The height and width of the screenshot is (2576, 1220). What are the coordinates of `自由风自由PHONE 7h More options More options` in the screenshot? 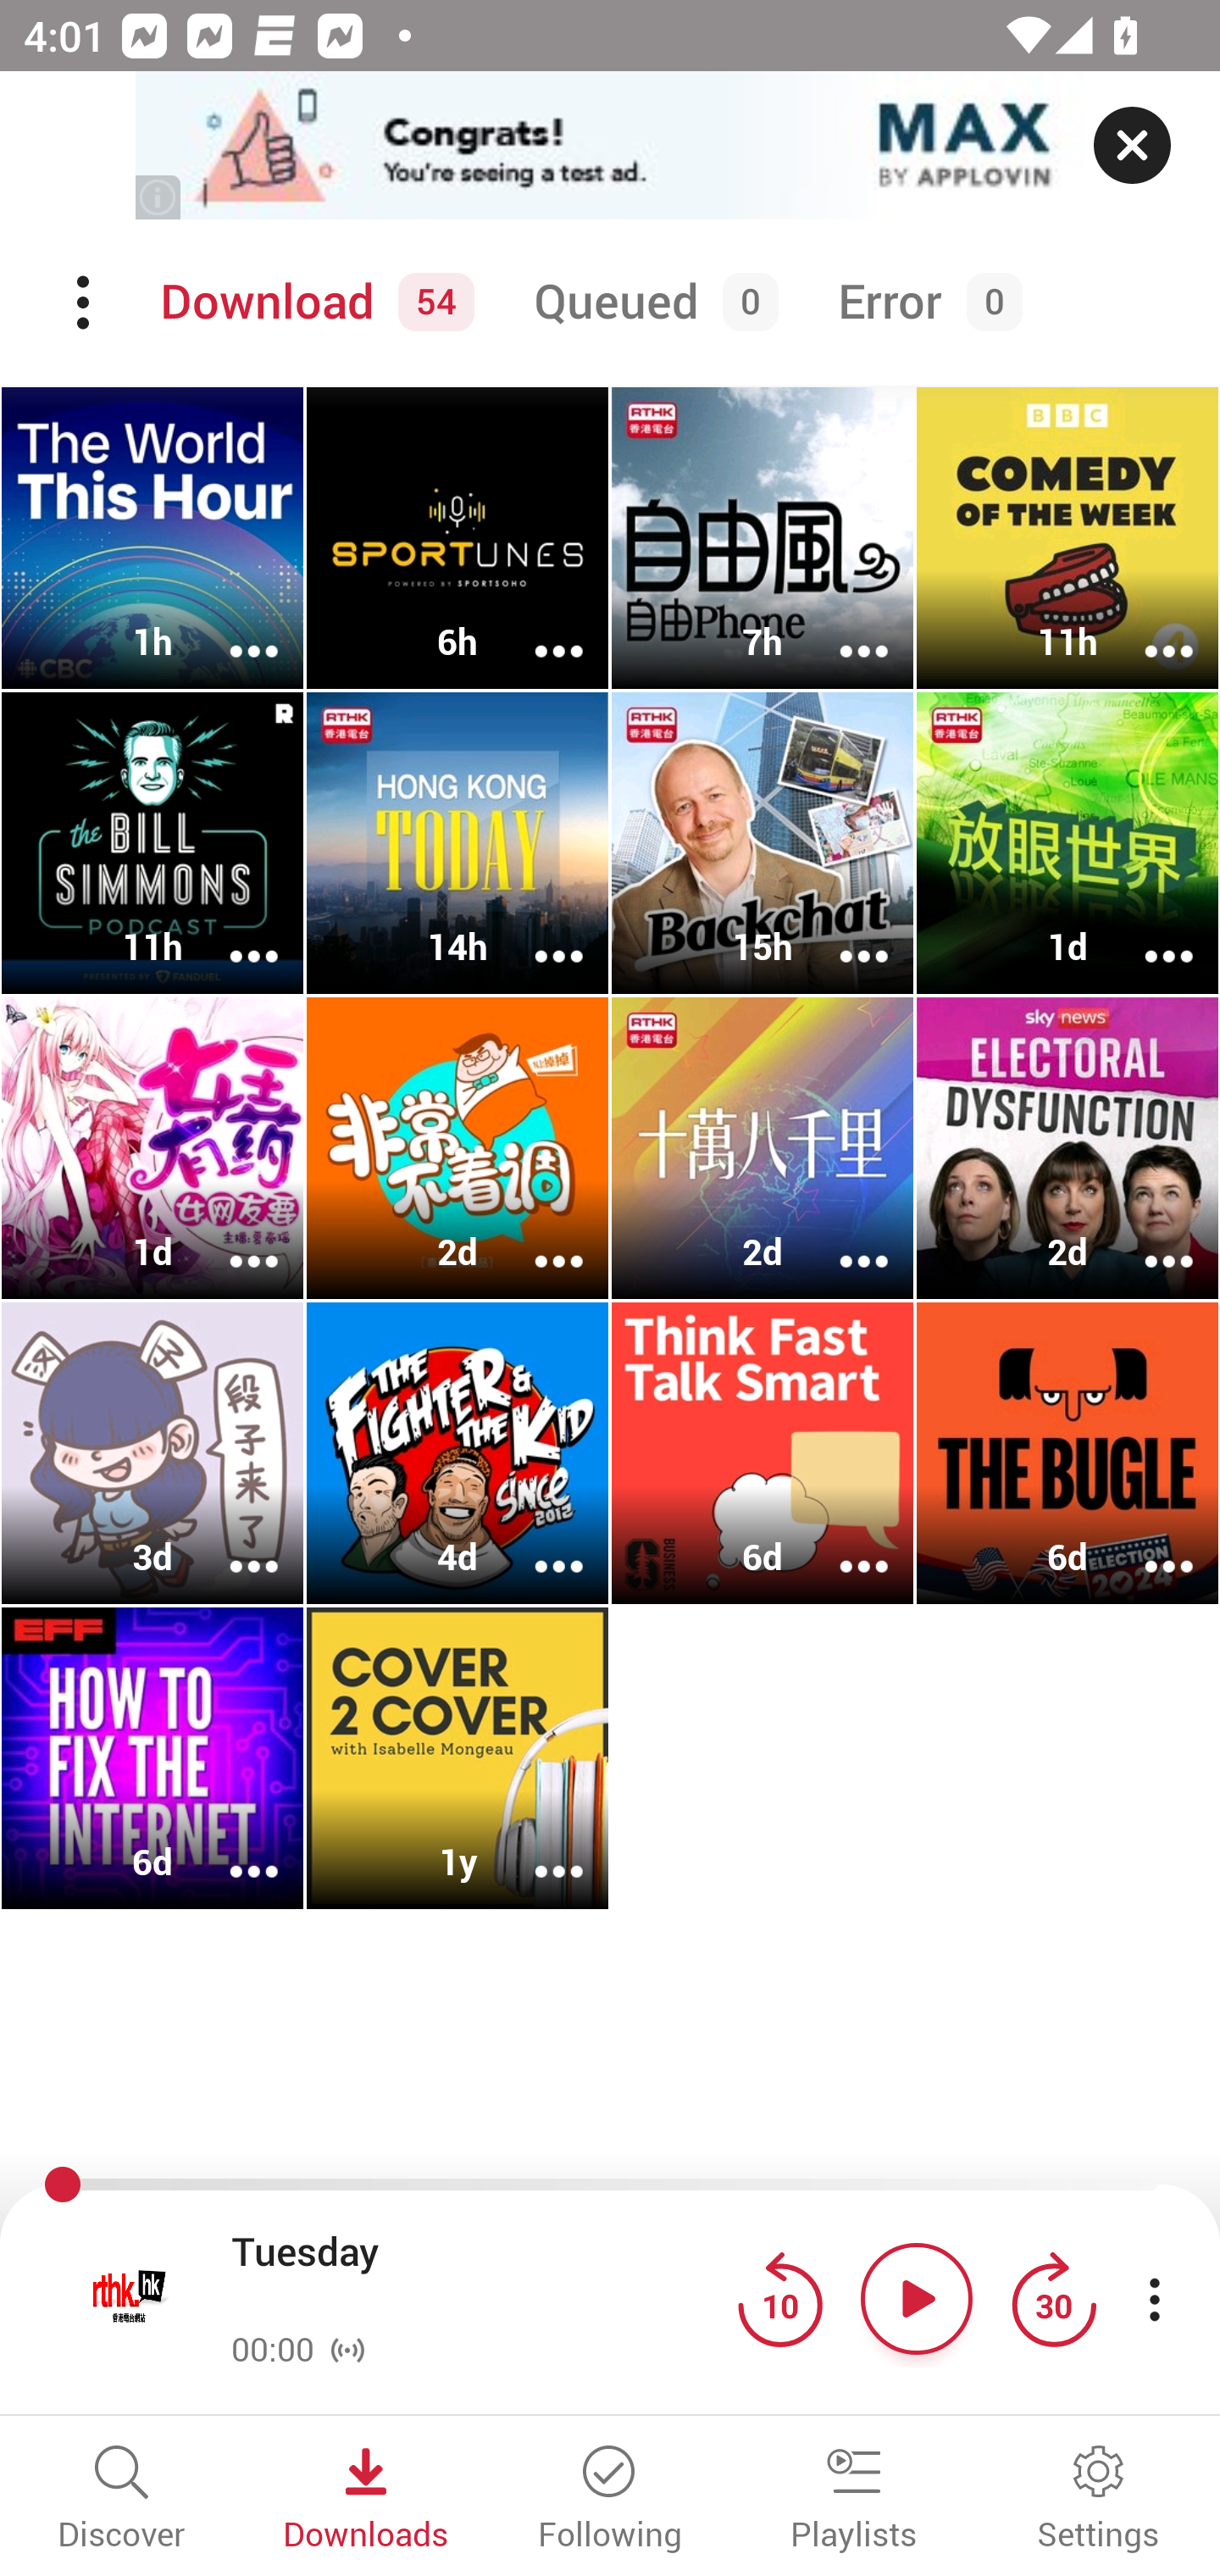 It's located at (762, 538).